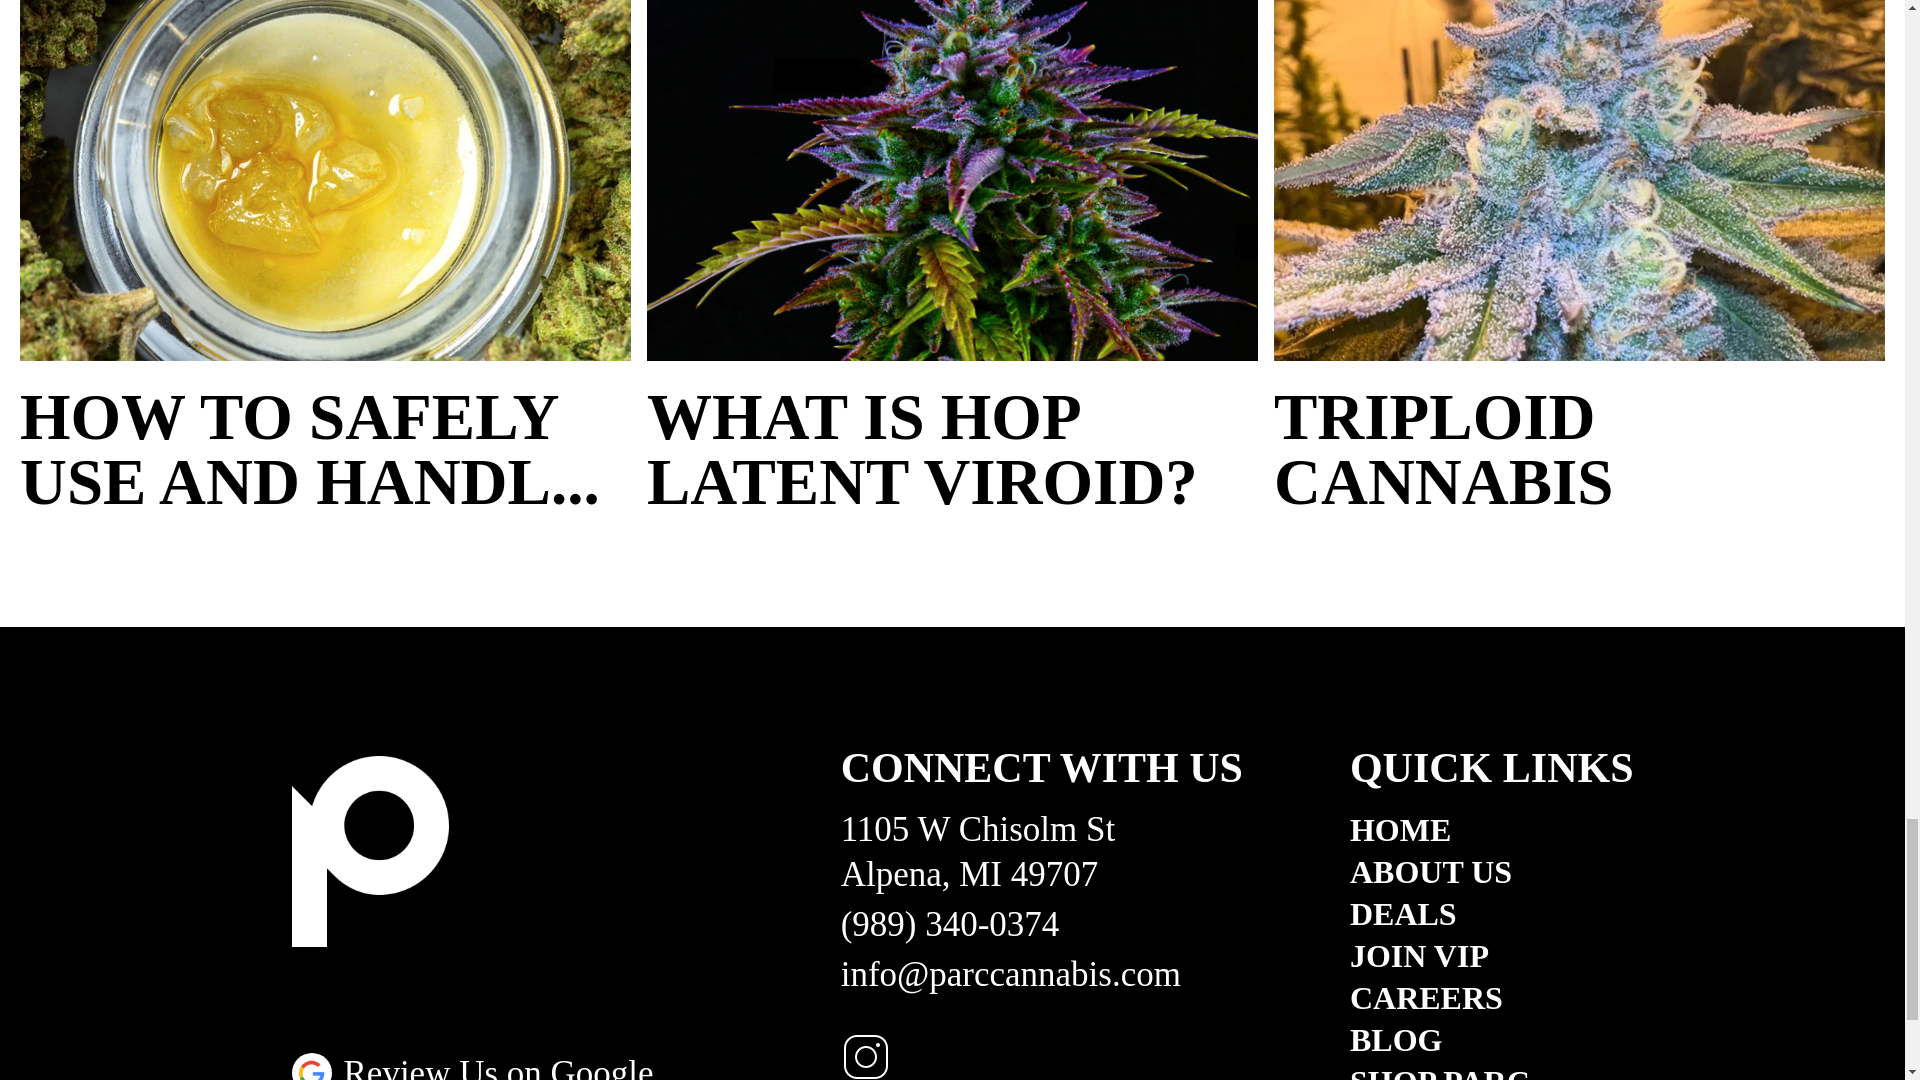 The image size is (1920, 1080). Describe the element at coordinates (325, 450) in the screenshot. I see `HOW TO SAFELY USE AND HANDL...` at that location.